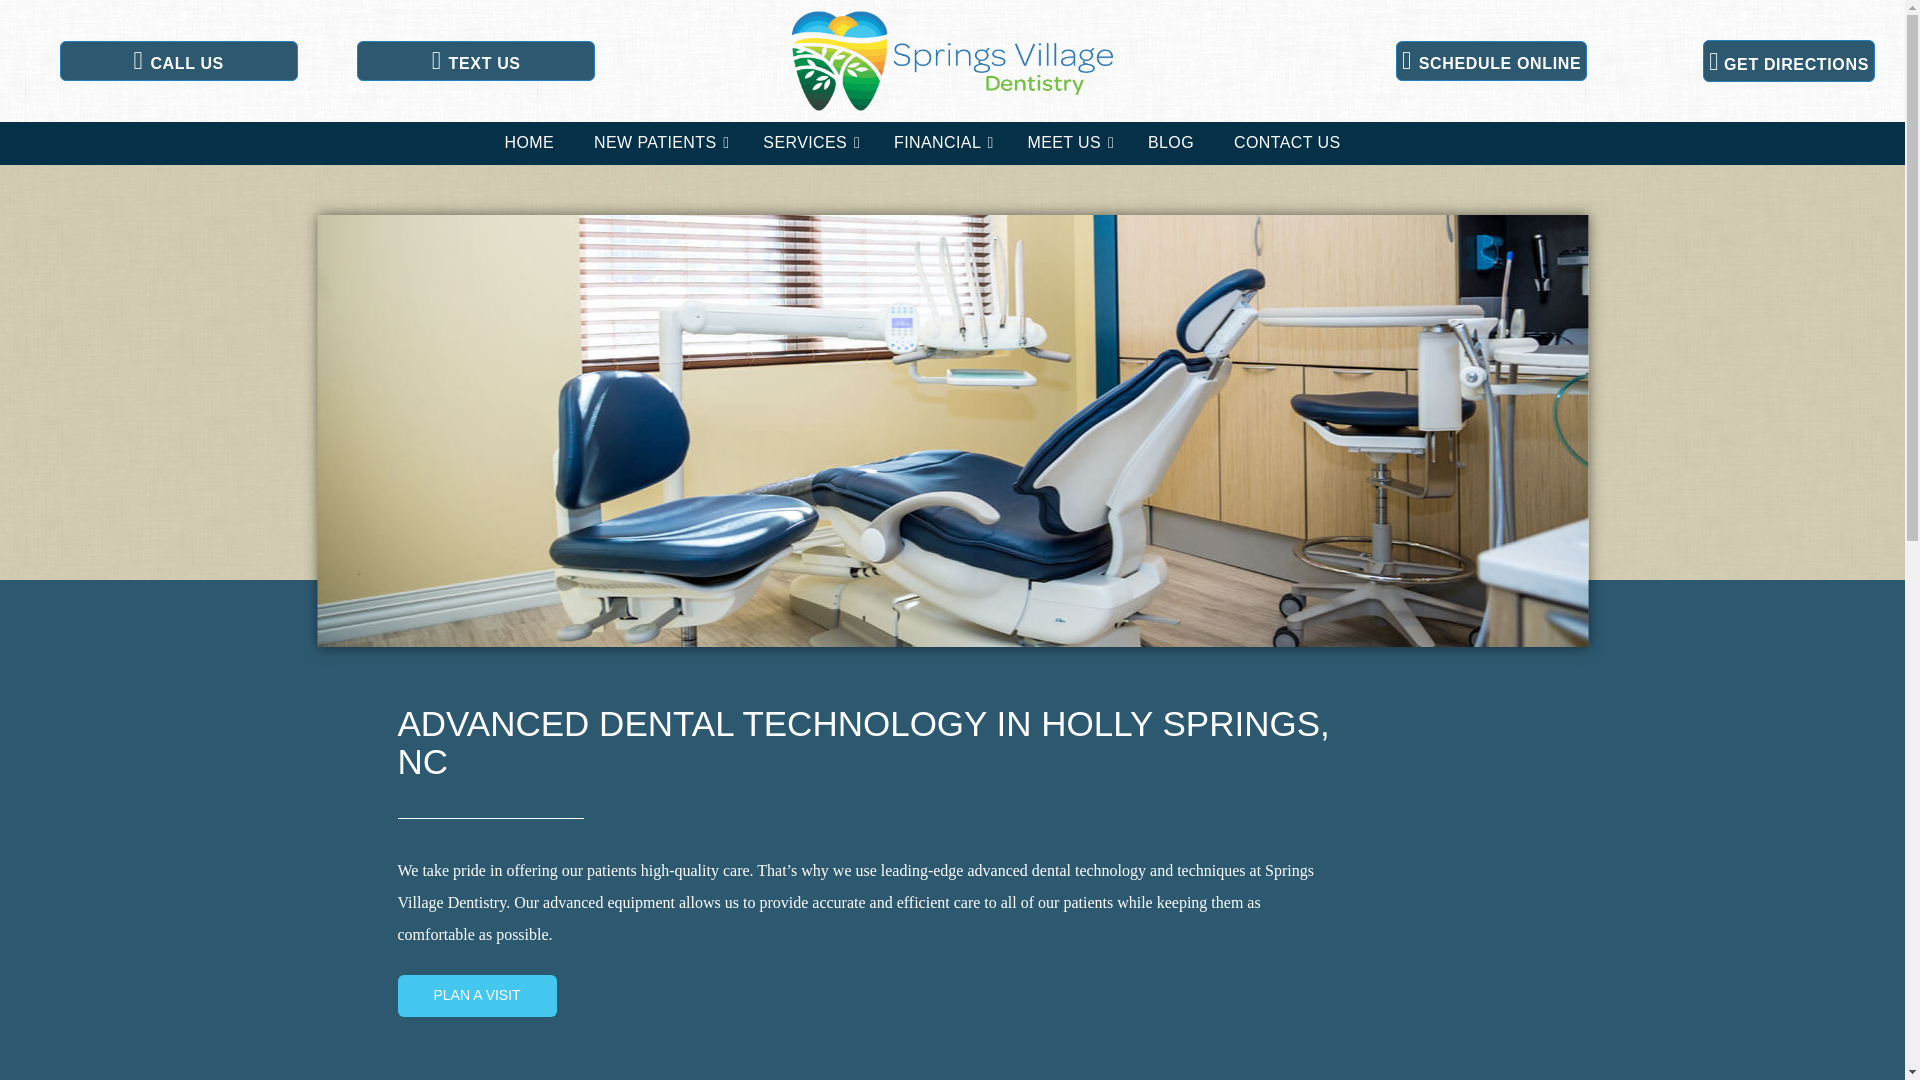  What do you see at coordinates (1491, 61) in the screenshot?
I see `SCHEDULE ONLINE` at bounding box center [1491, 61].